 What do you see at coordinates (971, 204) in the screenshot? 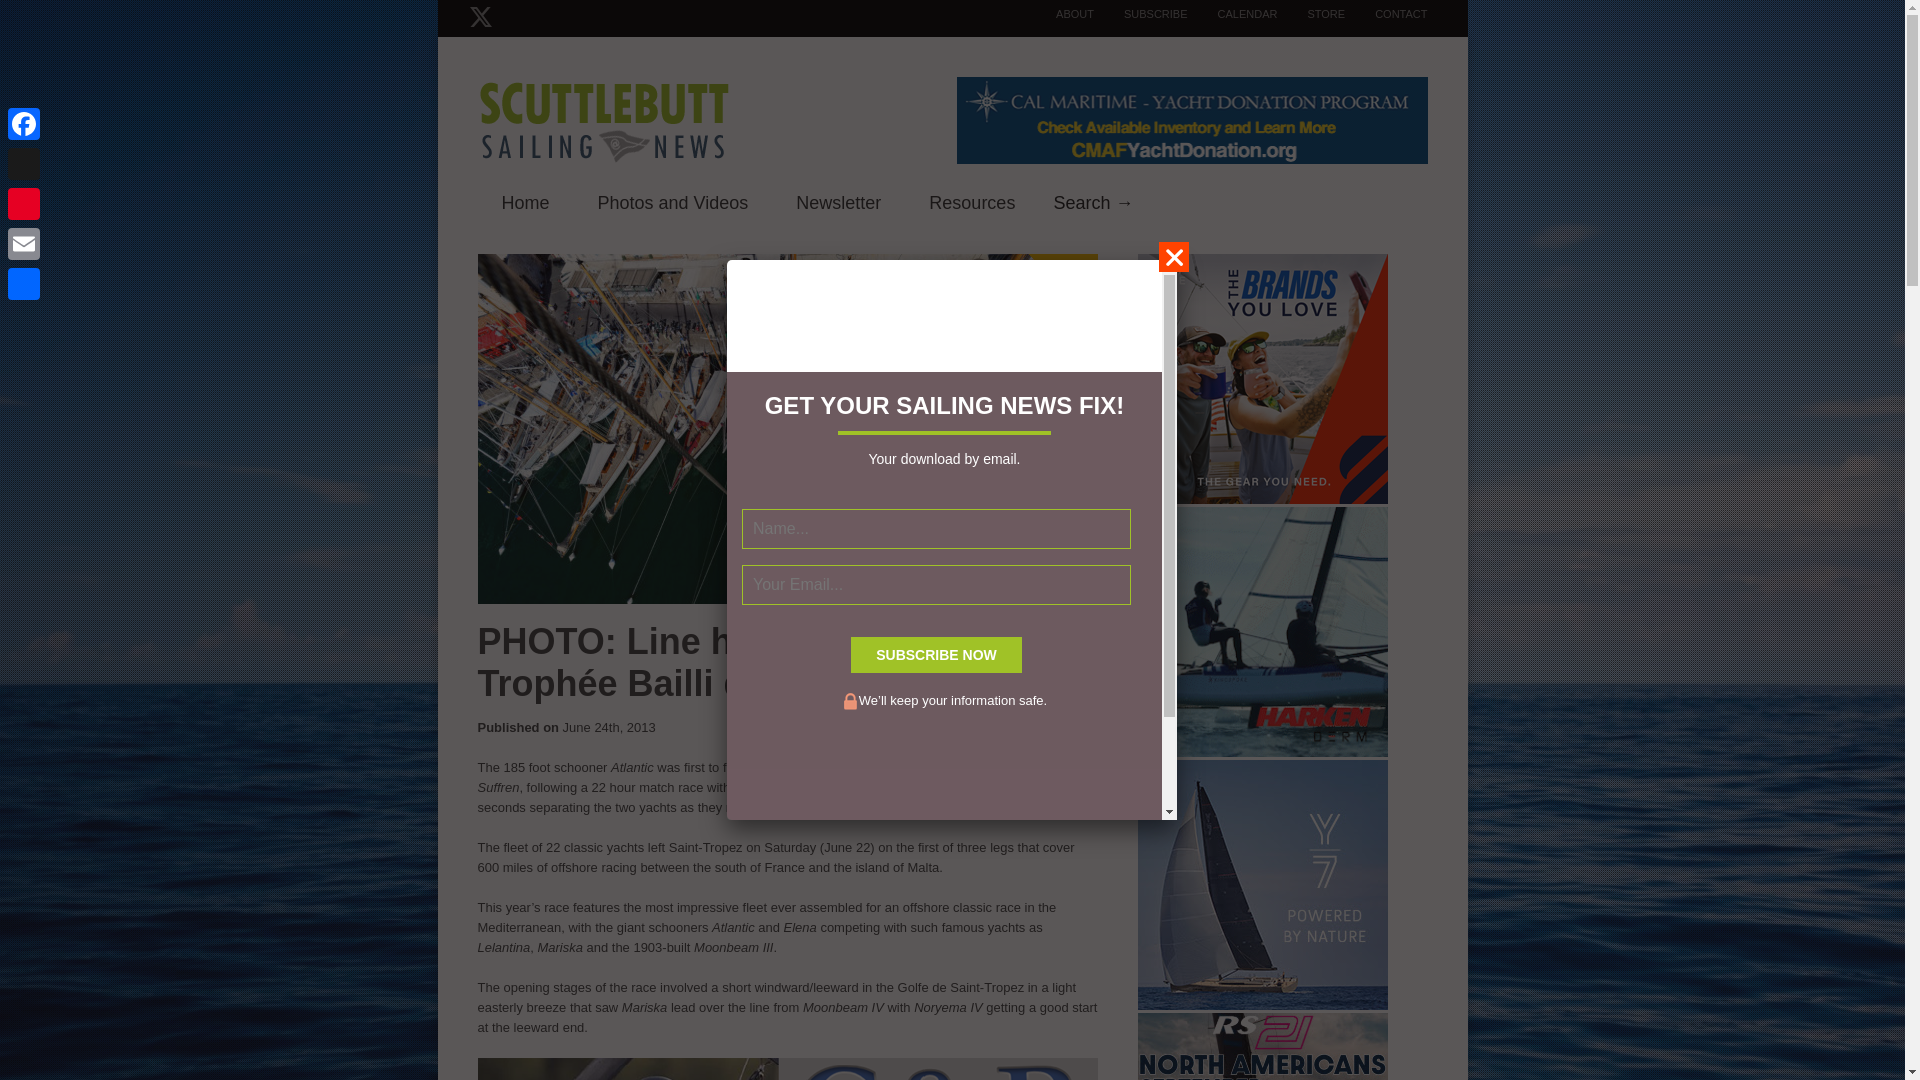
I see `Resources` at bounding box center [971, 204].